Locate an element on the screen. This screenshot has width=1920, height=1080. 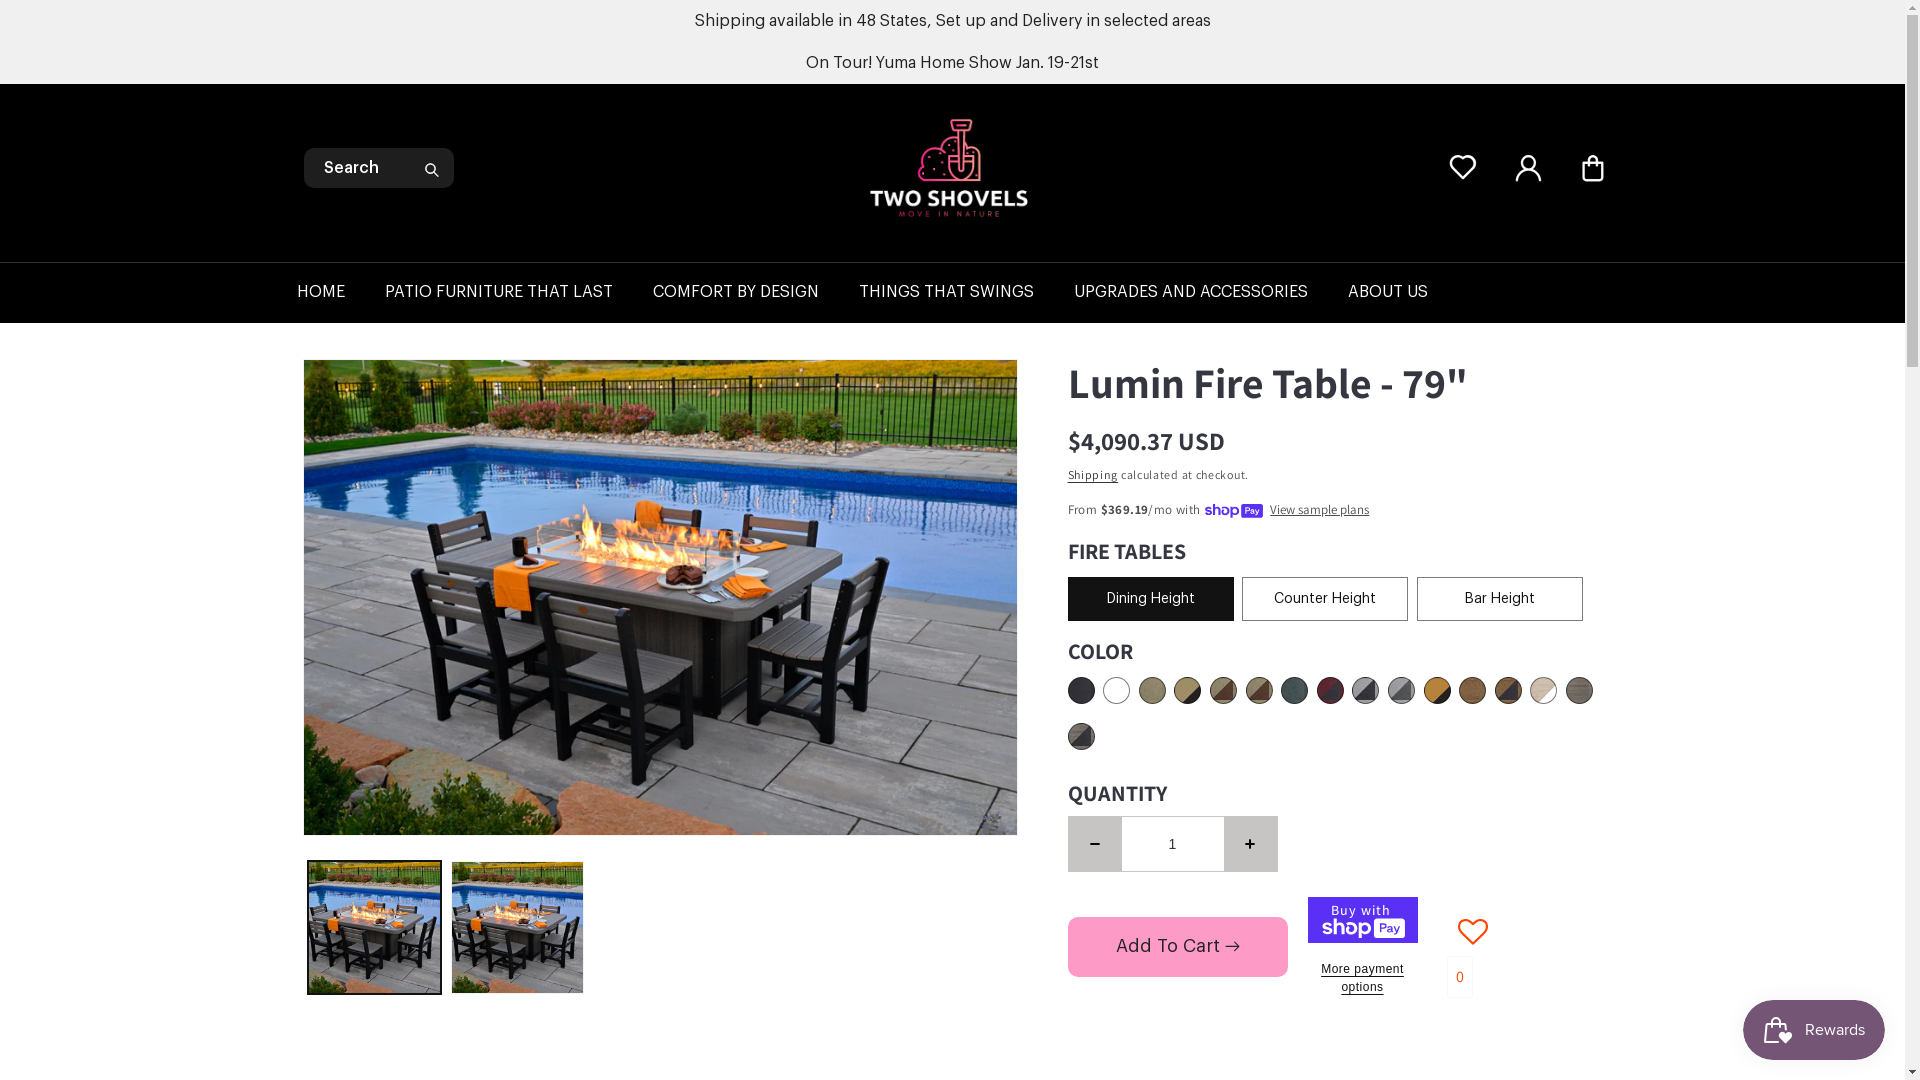
Cart is located at coordinates (1592, 168).